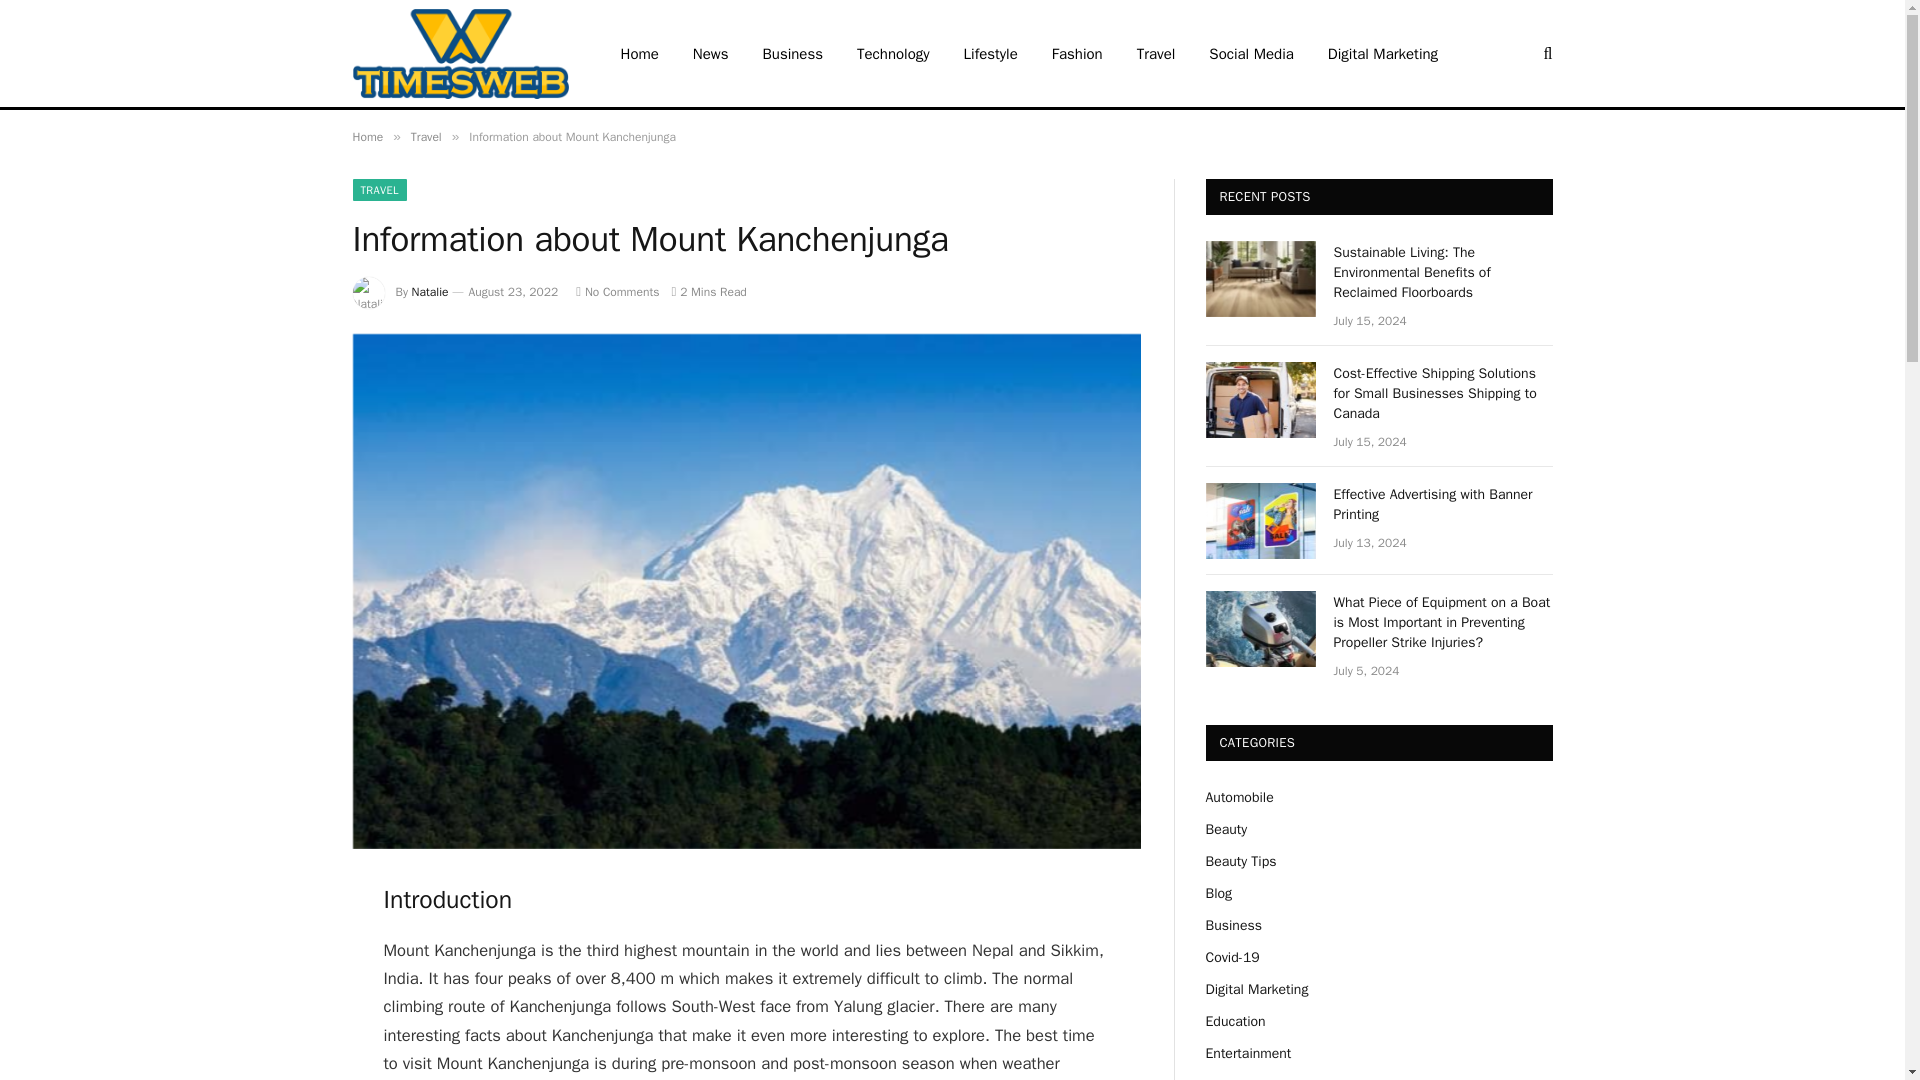  I want to click on Travel, so click(426, 136).